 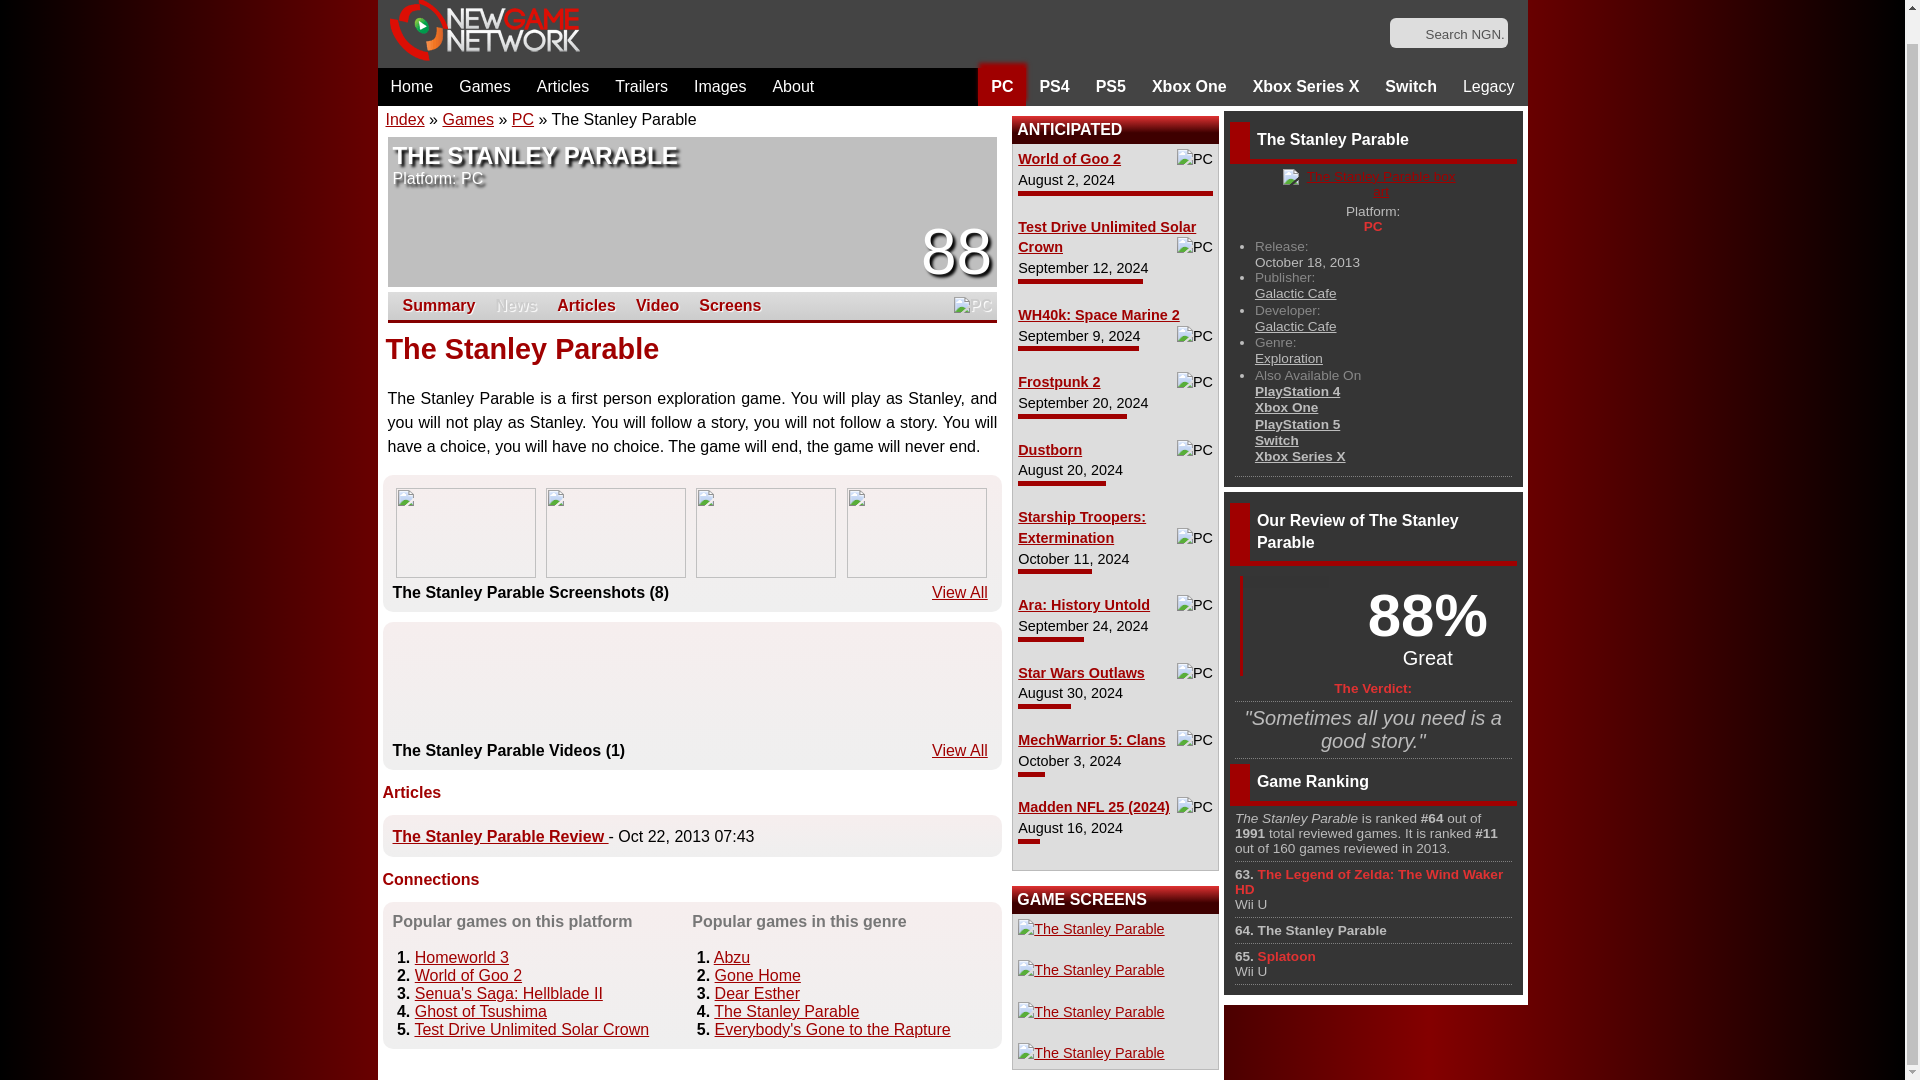 What do you see at coordinates (563, 86) in the screenshot?
I see `Articles` at bounding box center [563, 86].